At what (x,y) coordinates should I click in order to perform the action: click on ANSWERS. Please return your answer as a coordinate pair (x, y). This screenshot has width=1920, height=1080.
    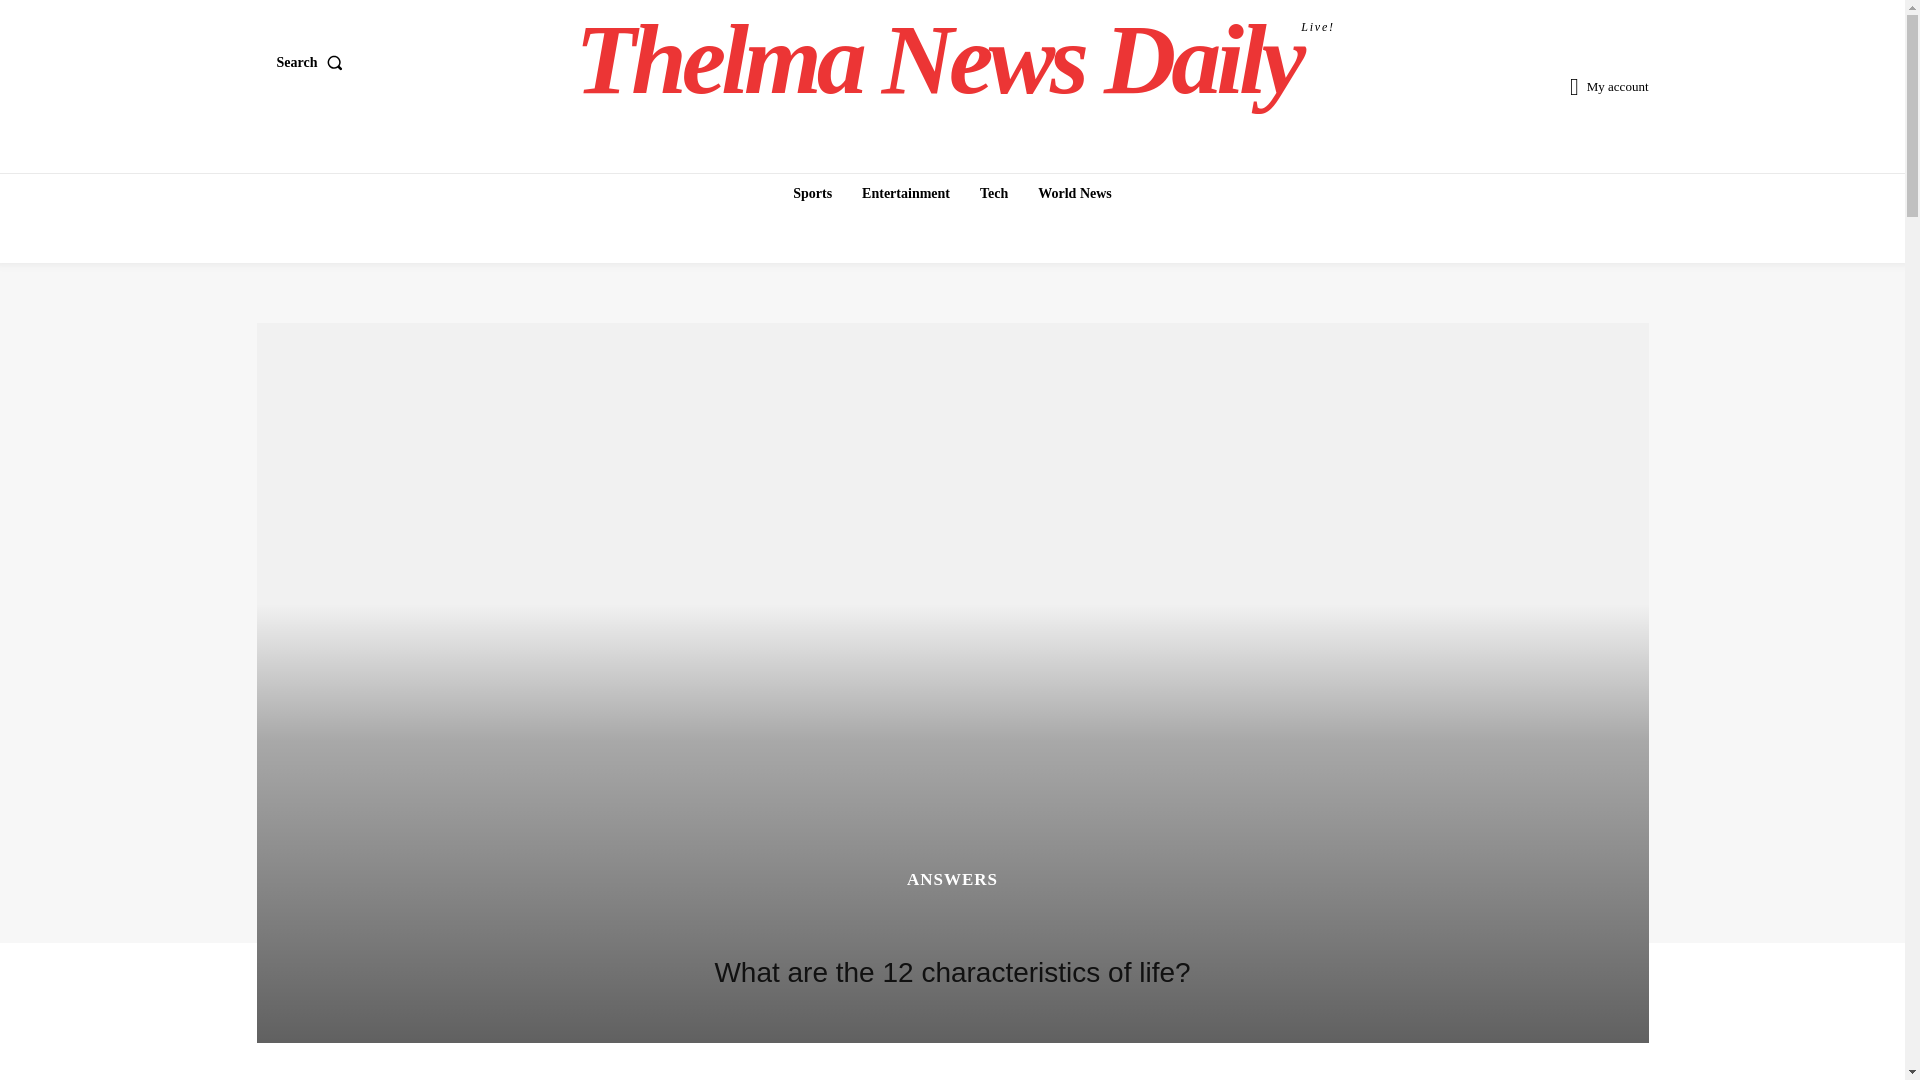
    Looking at the image, I should click on (952, 878).